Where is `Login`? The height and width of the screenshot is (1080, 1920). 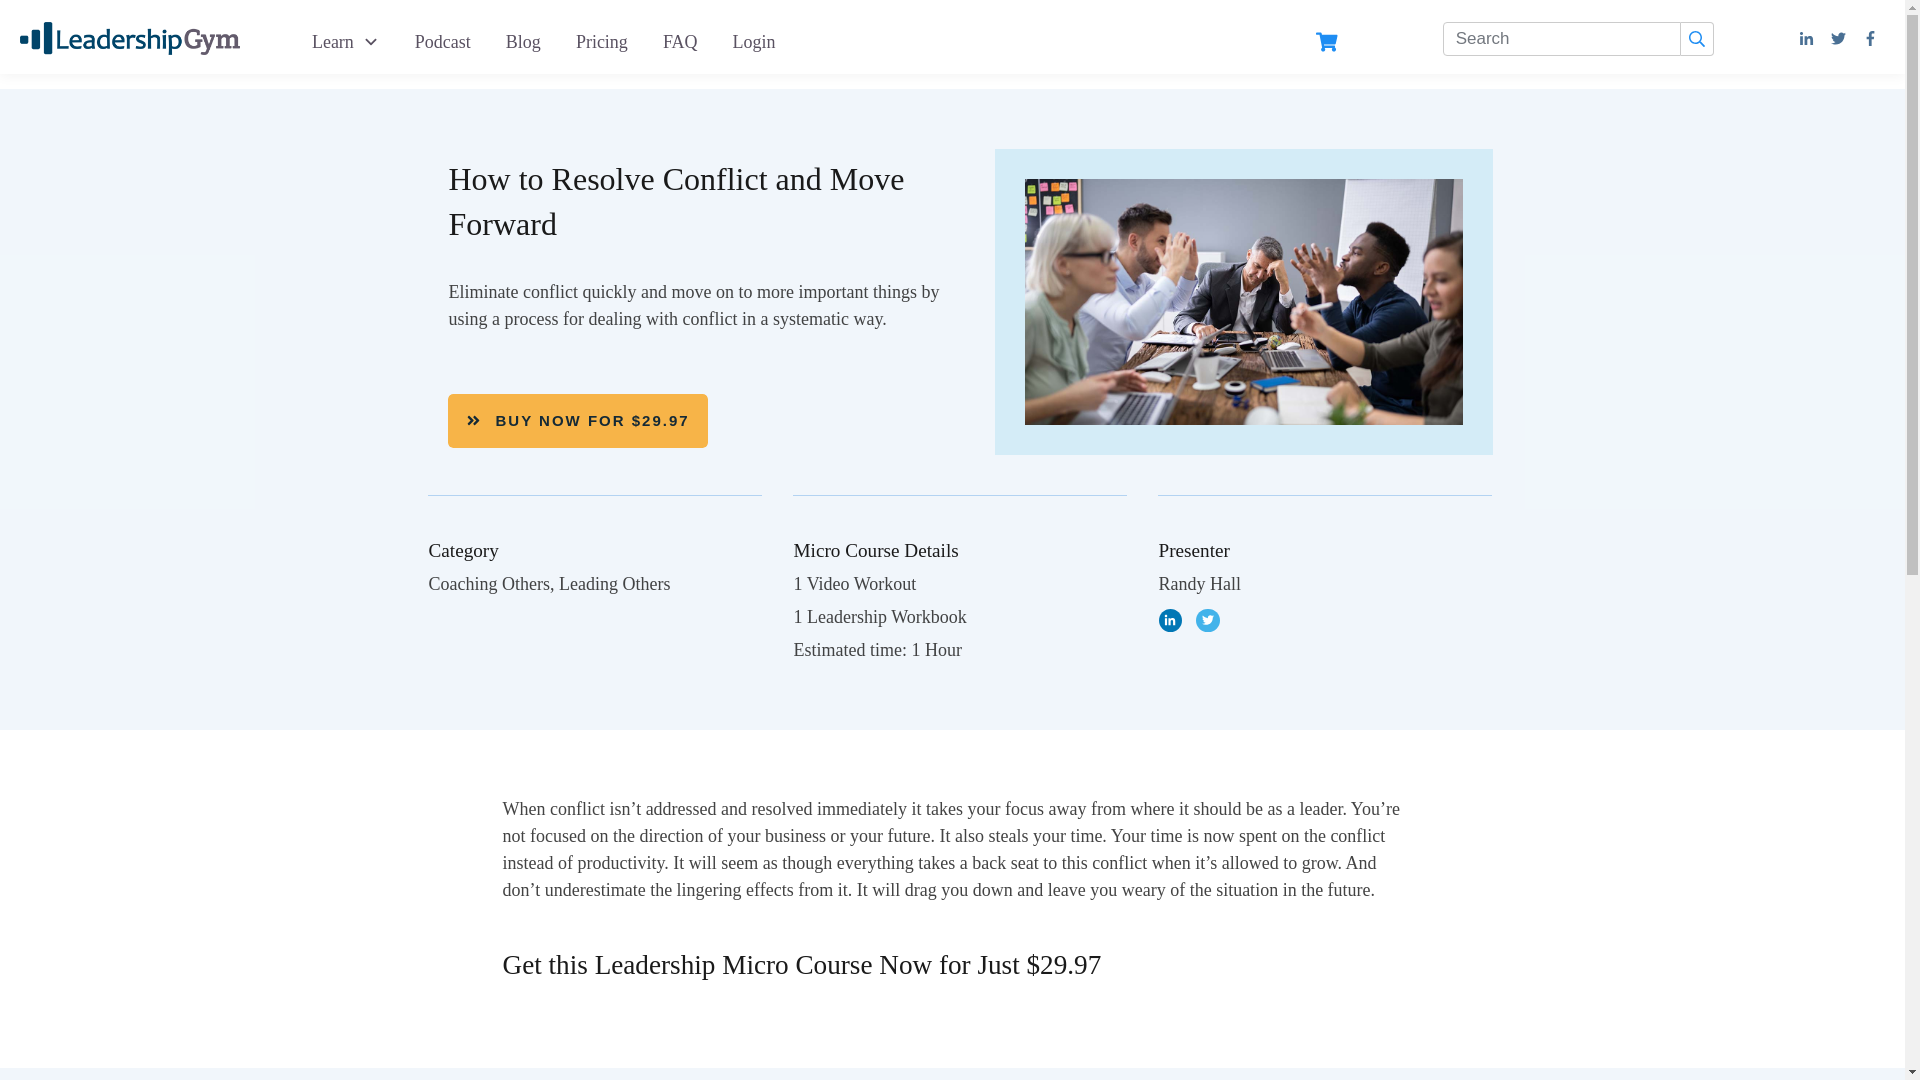
Login is located at coordinates (754, 42).